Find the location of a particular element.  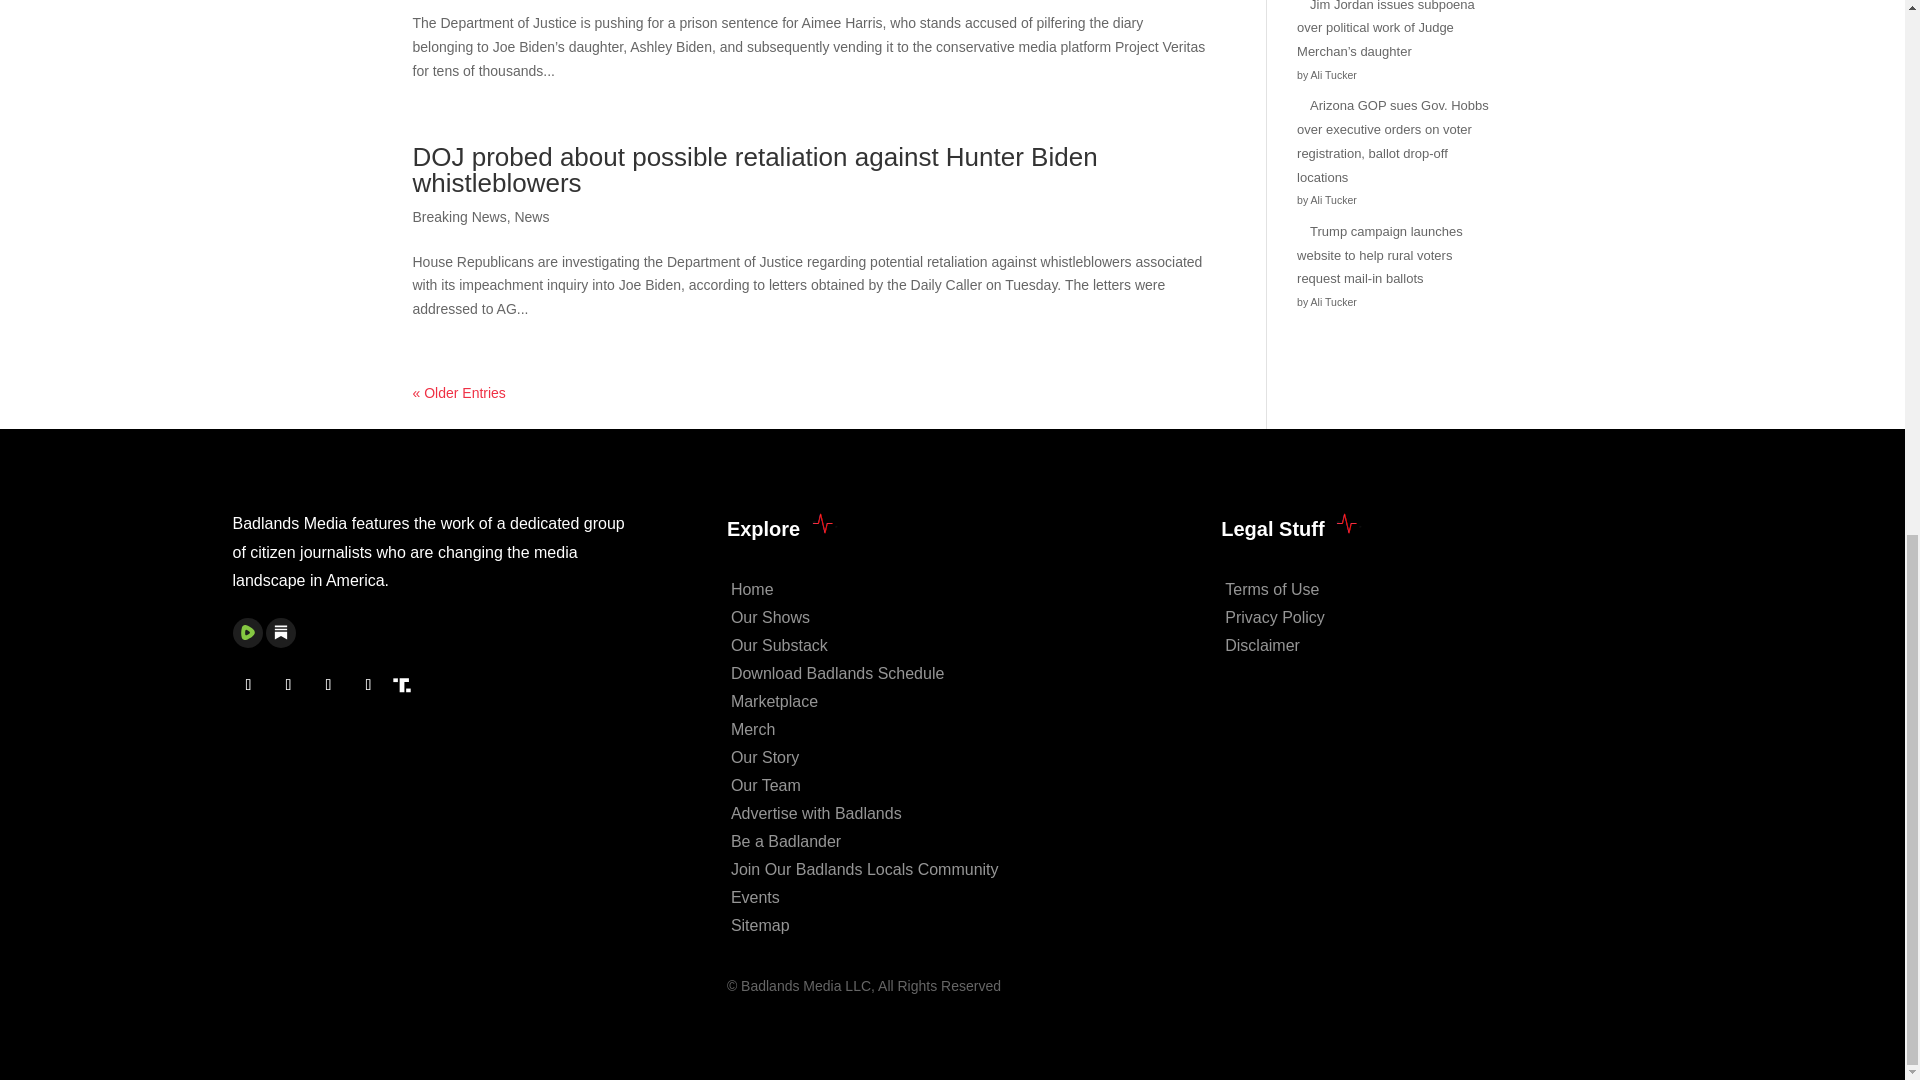

Follow on X is located at coordinates (288, 684).